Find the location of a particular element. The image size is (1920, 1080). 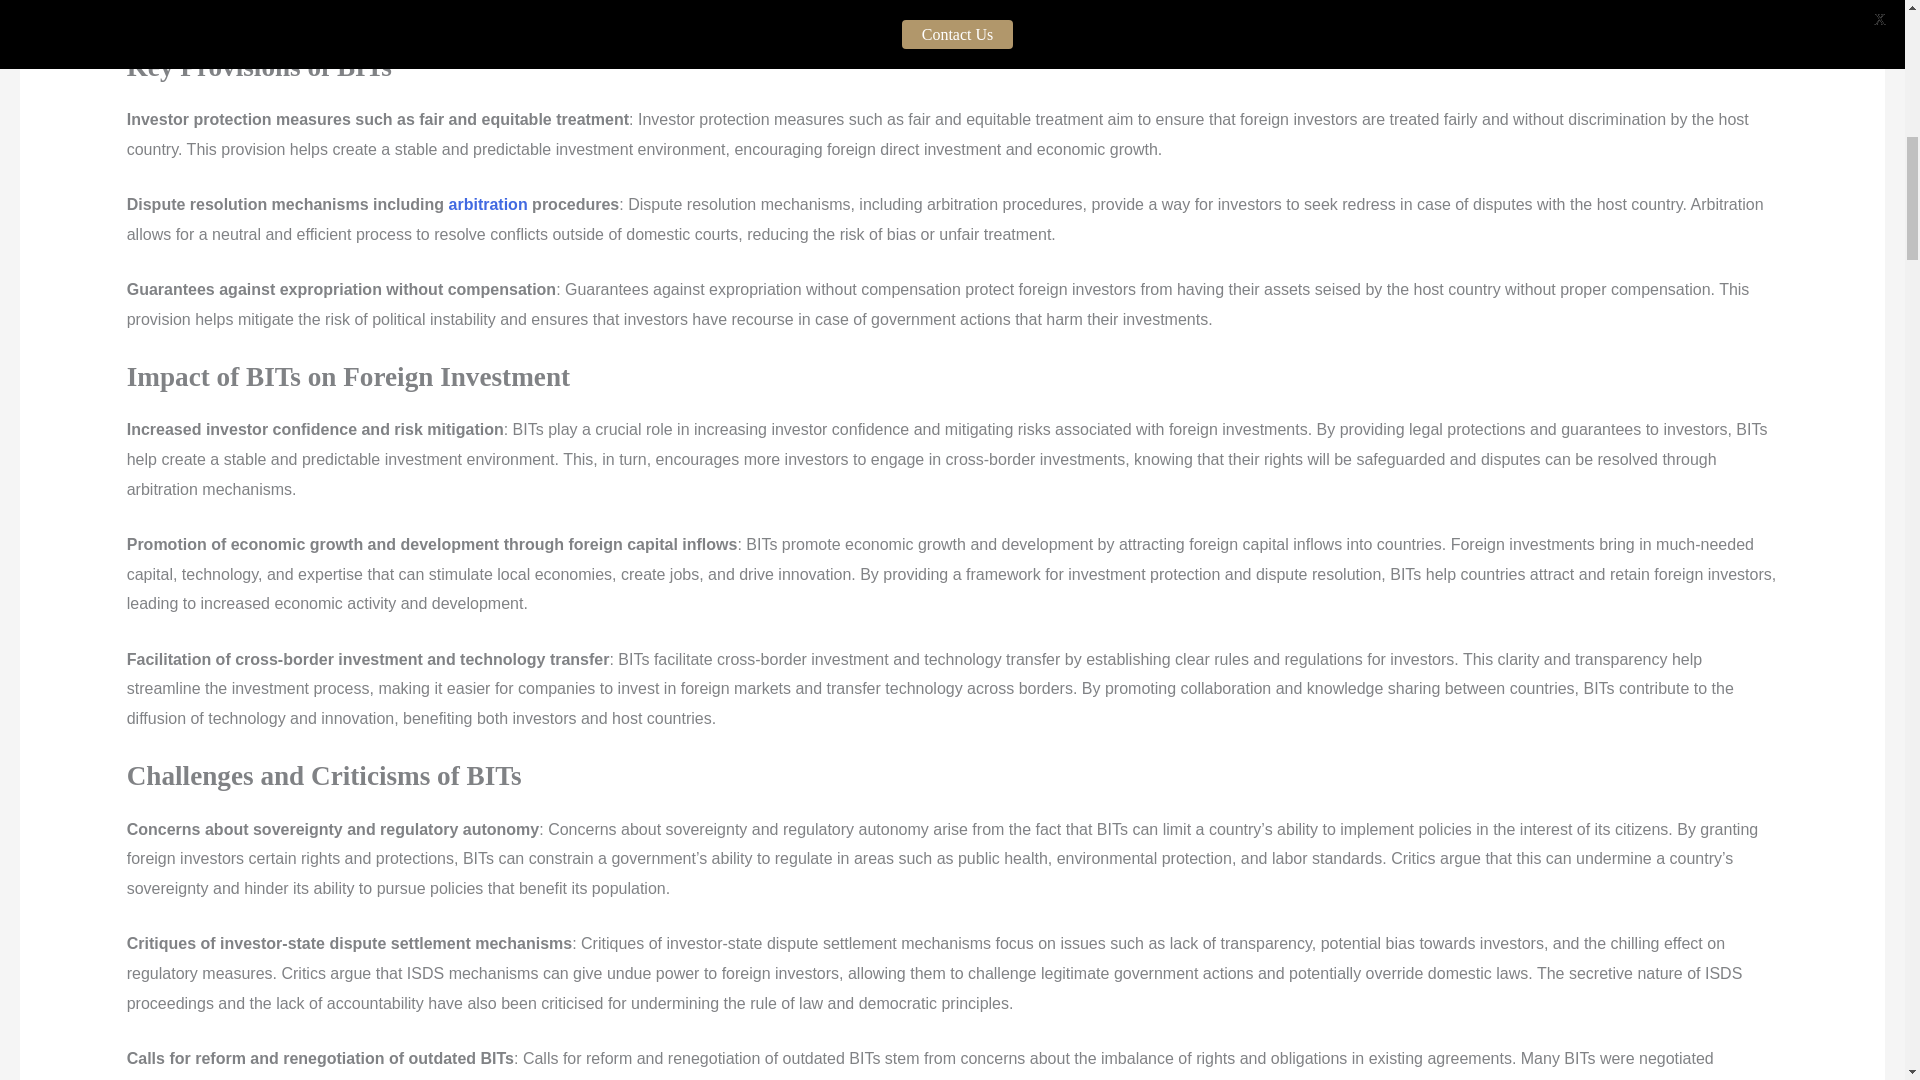

arbitration is located at coordinates (488, 204).